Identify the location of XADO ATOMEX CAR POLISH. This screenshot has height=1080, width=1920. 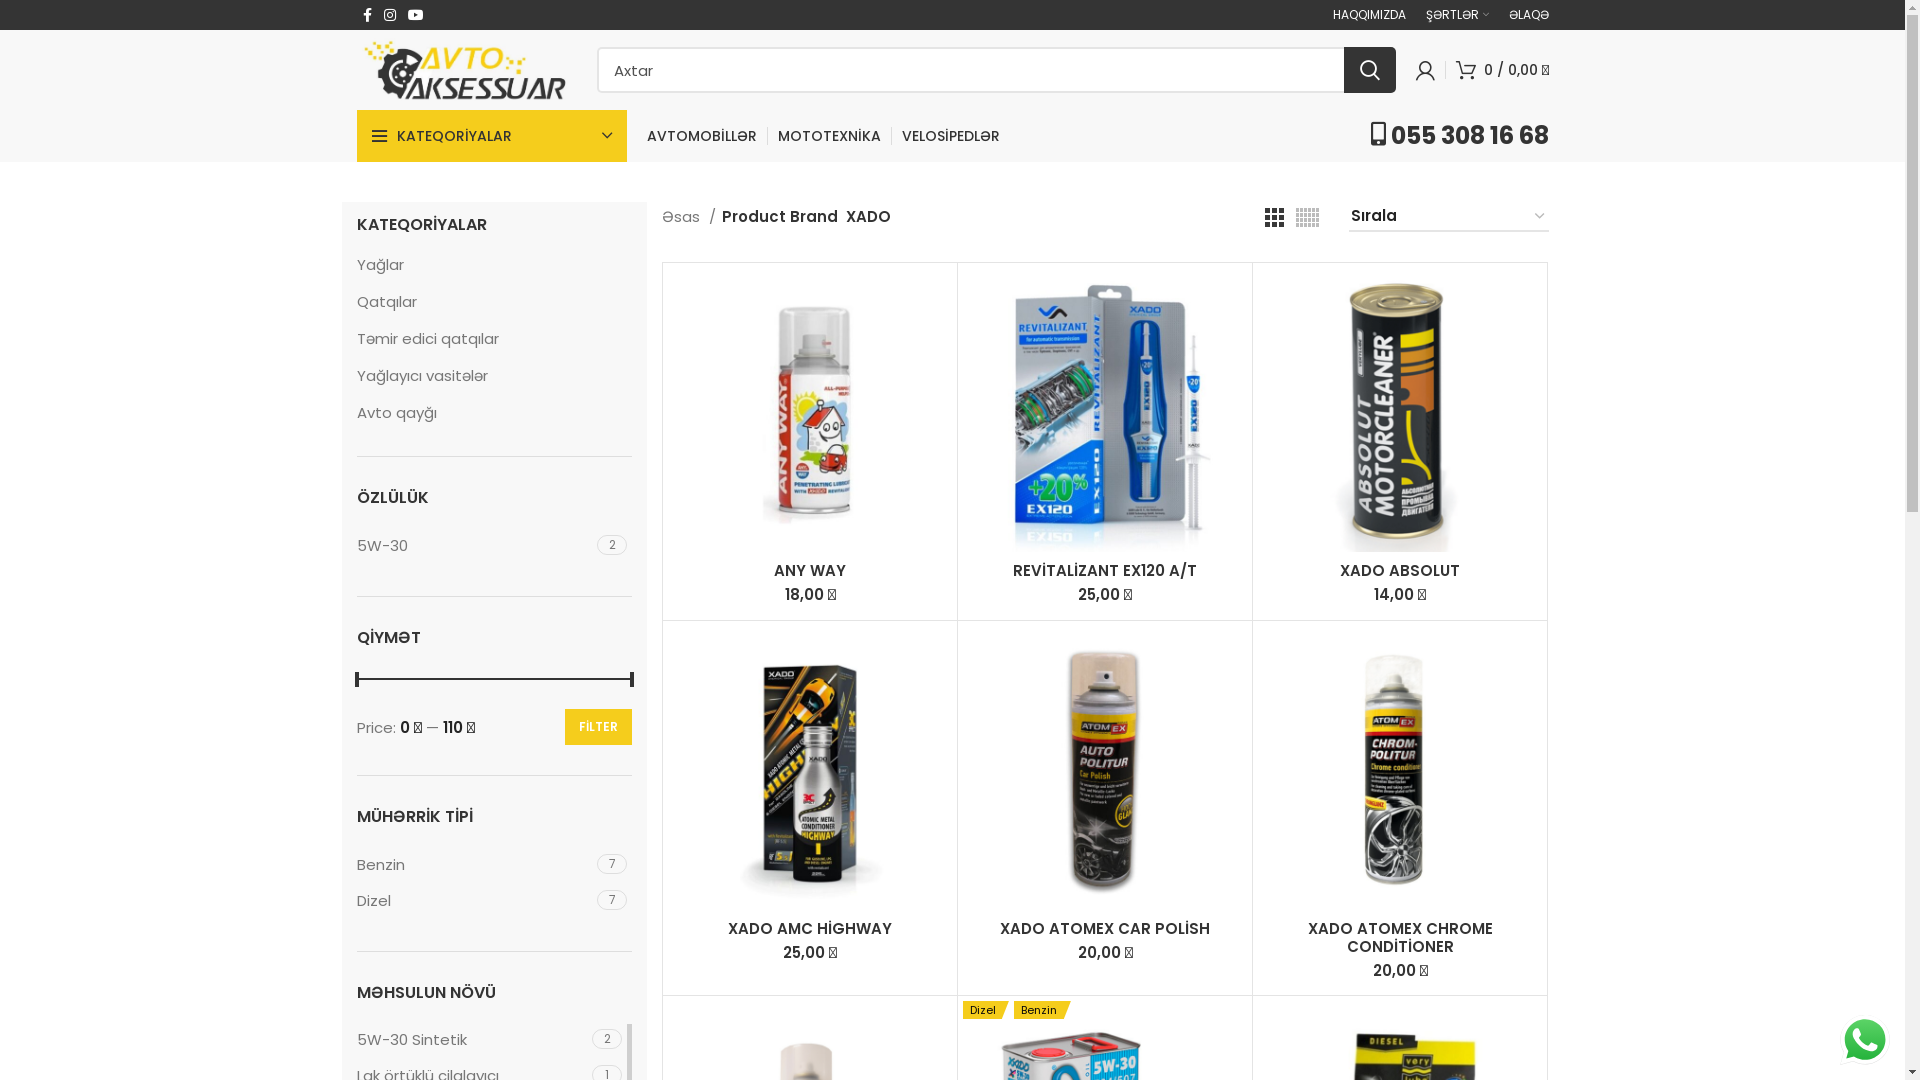
(1105, 928).